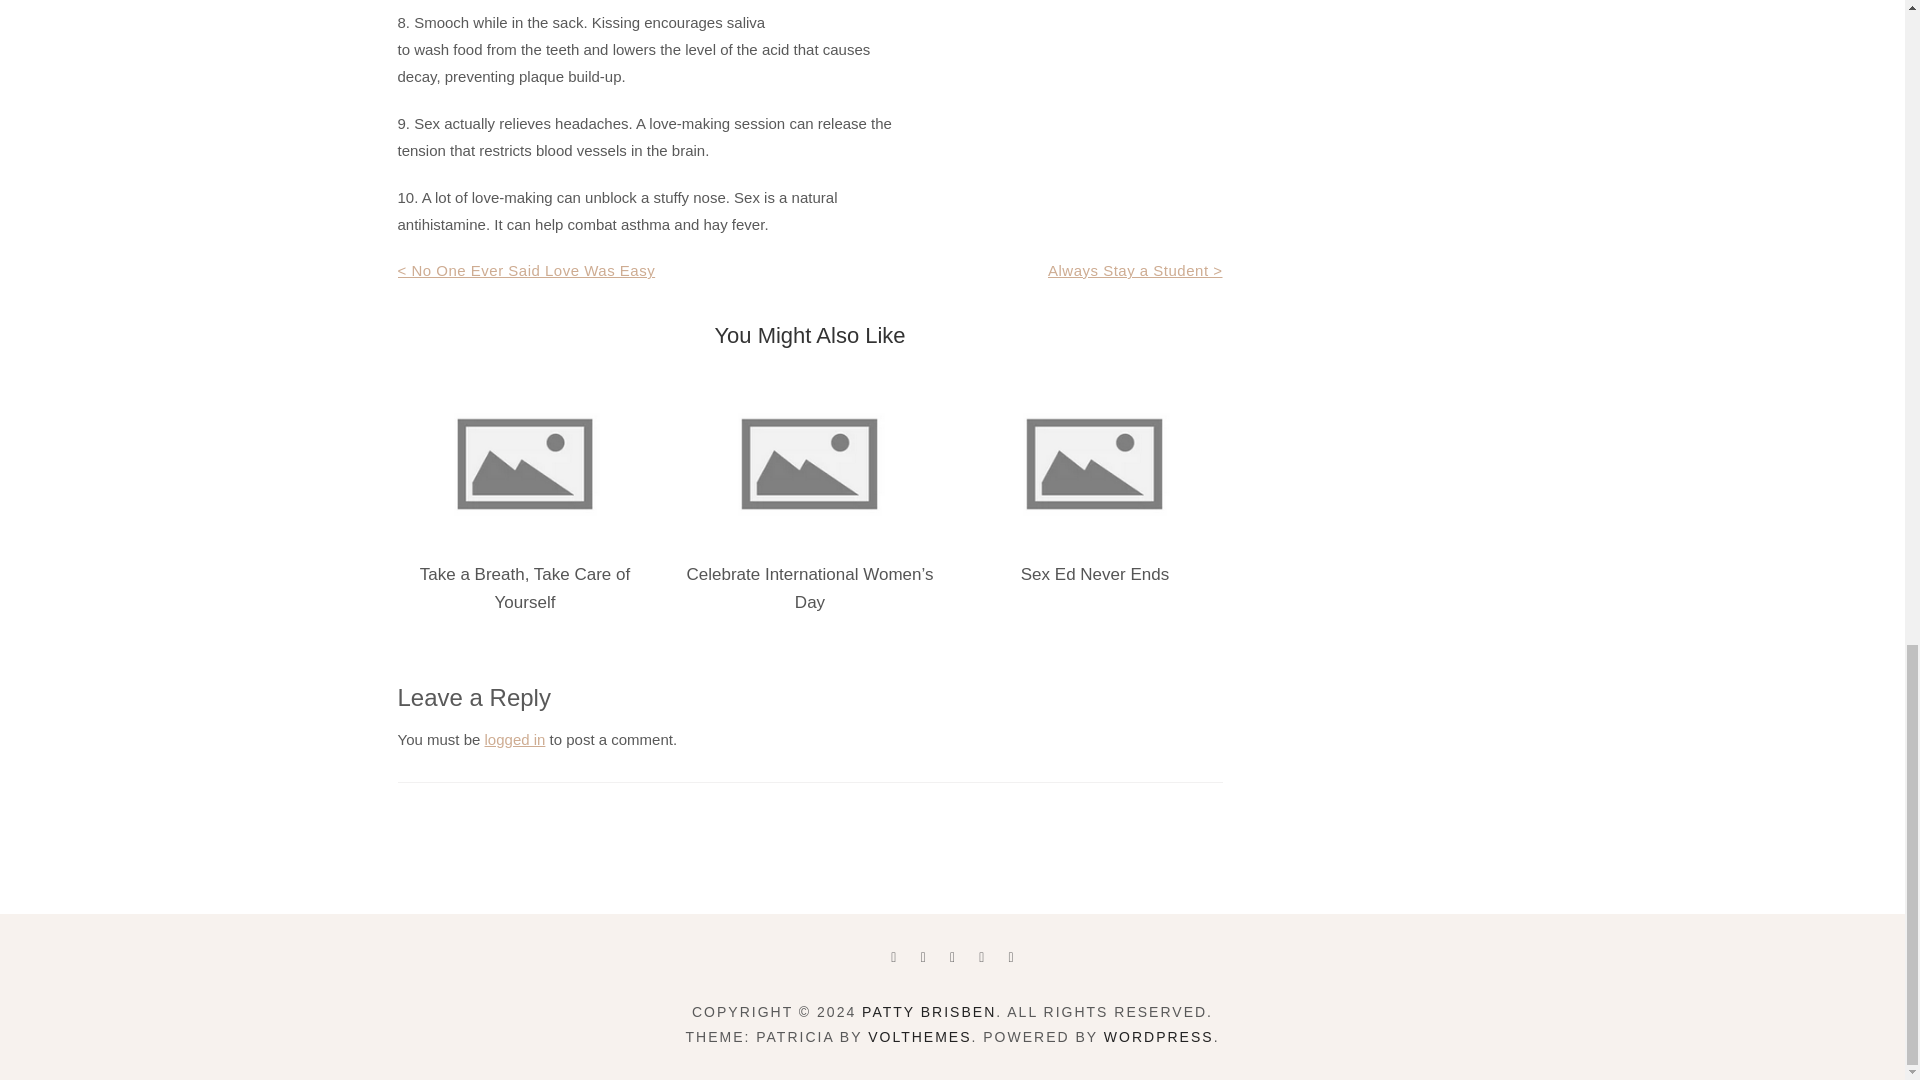  Describe the element at coordinates (919, 1037) in the screenshot. I see `VolThemes` at that location.